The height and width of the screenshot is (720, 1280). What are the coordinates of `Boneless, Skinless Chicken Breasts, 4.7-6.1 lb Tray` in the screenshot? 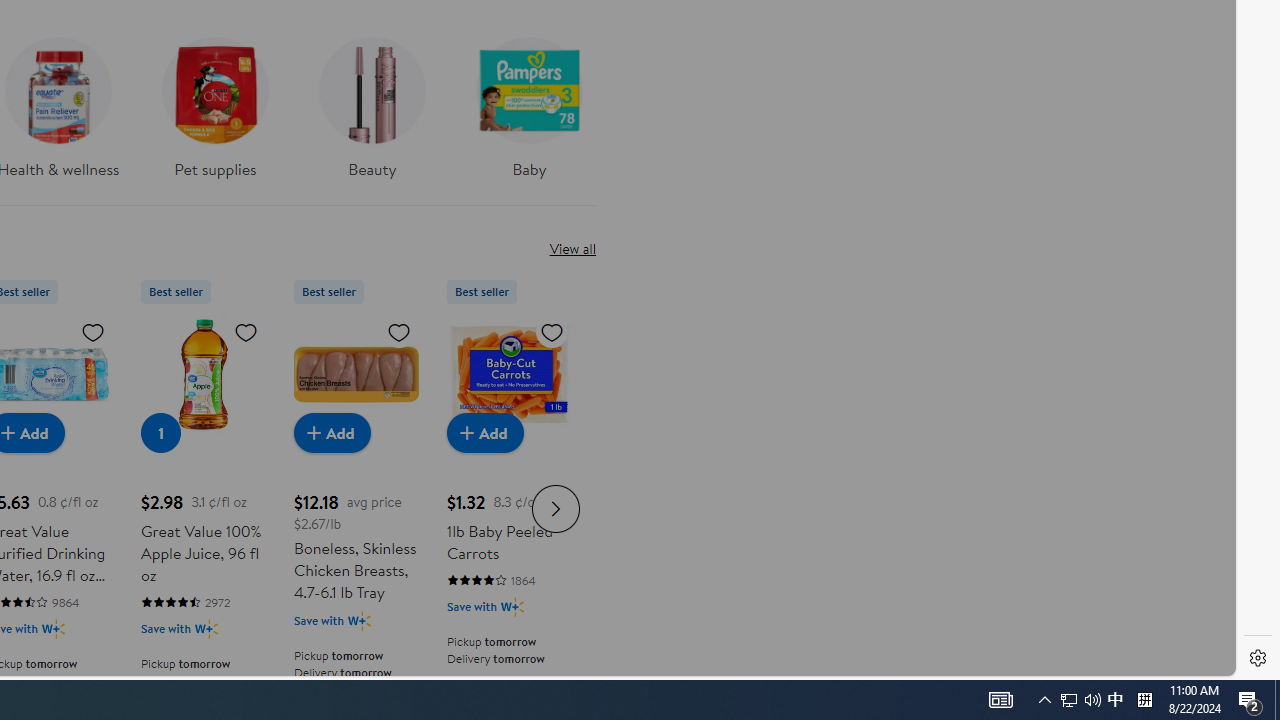 It's located at (356, 374).